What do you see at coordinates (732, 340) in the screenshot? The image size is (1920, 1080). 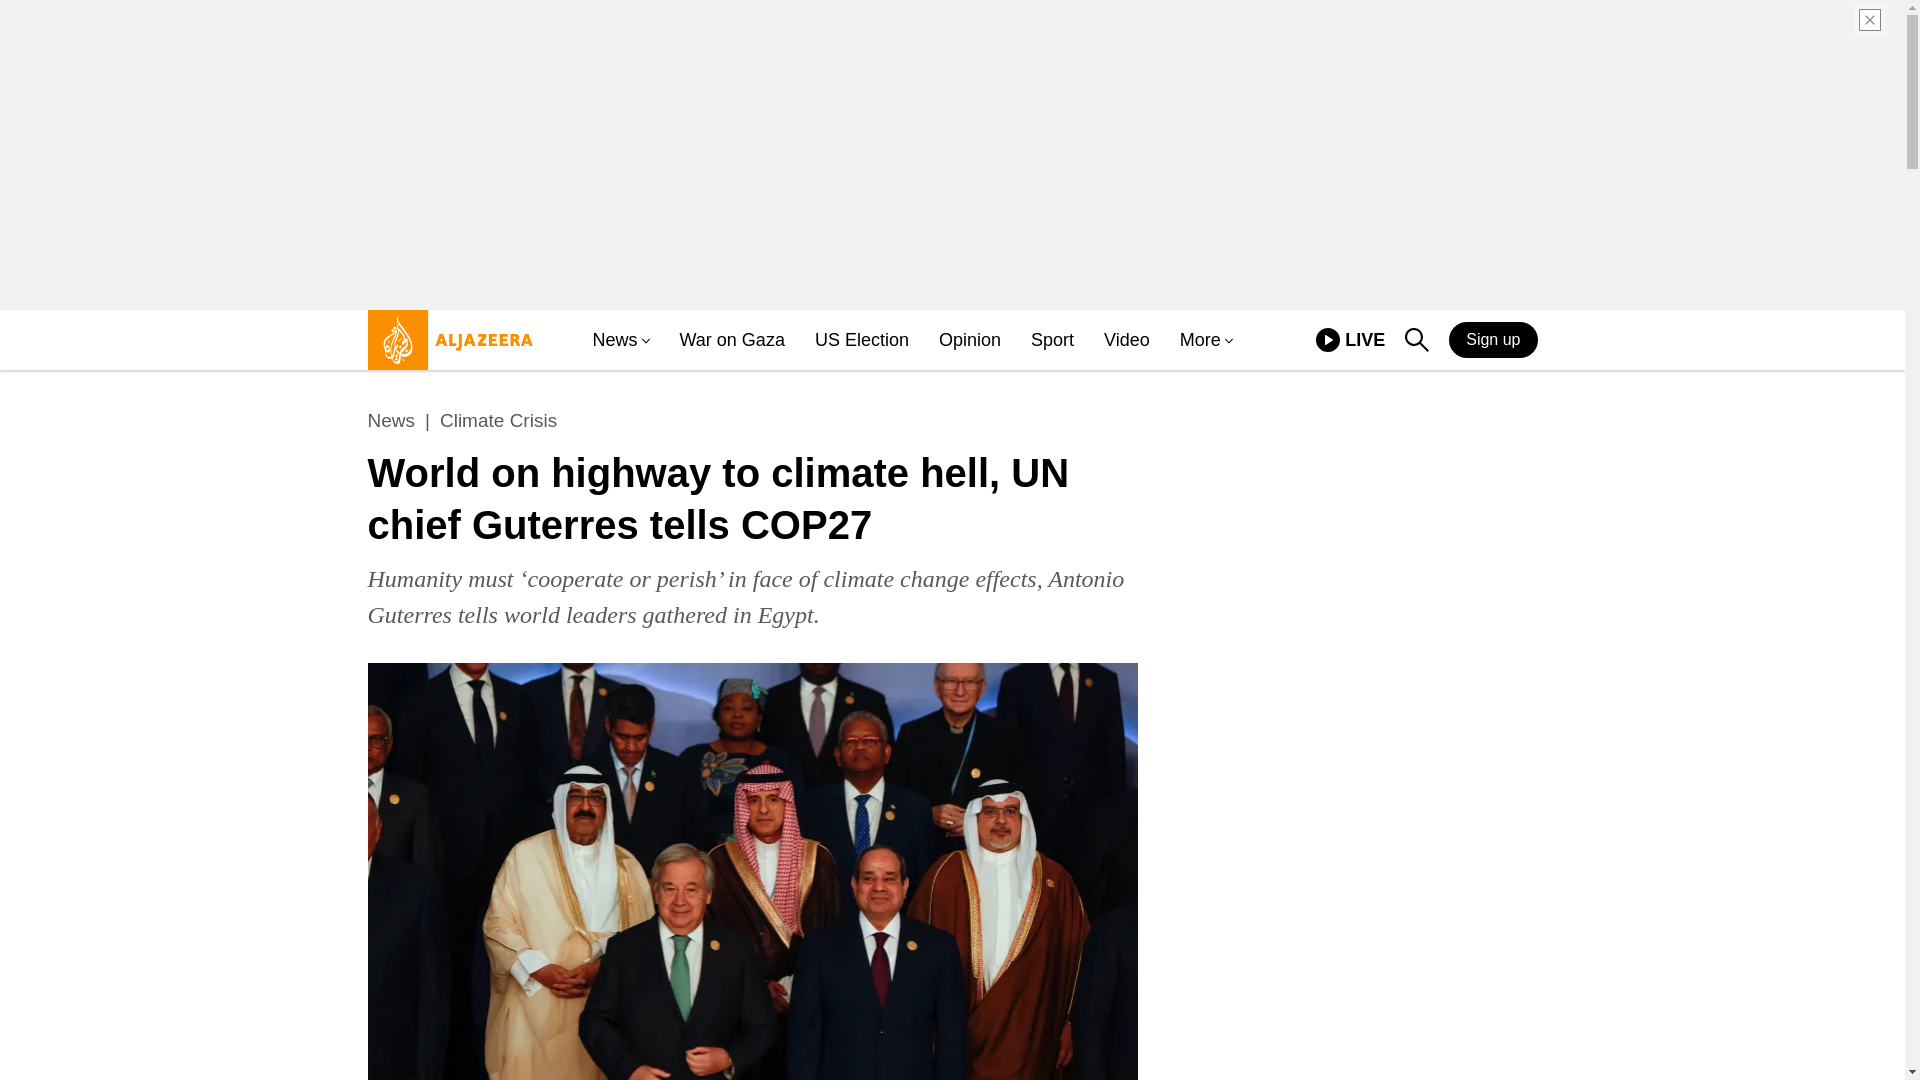 I see `War on Gaza` at bounding box center [732, 340].